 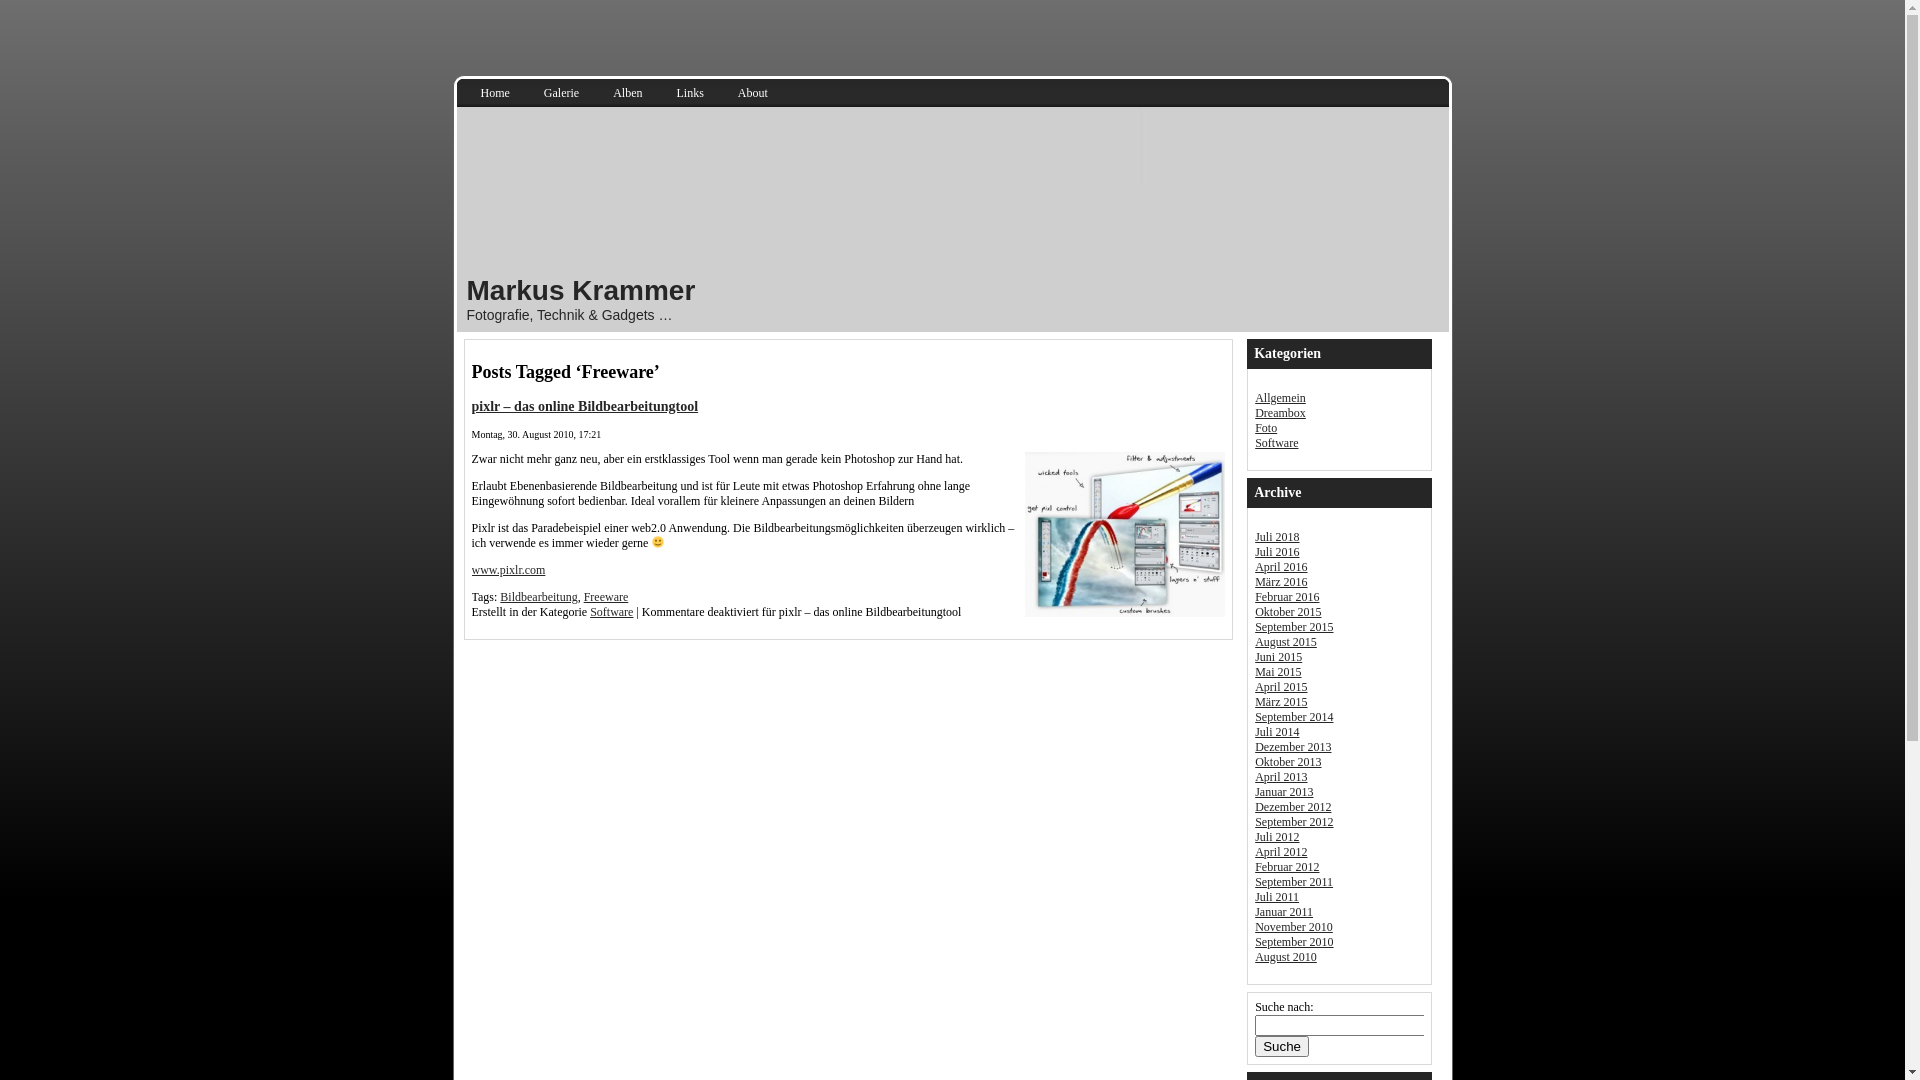 What do you see at coordinates (1278, 672) in the screenshot?
I see `Mai 2015` at bounding box center [1278, 672].